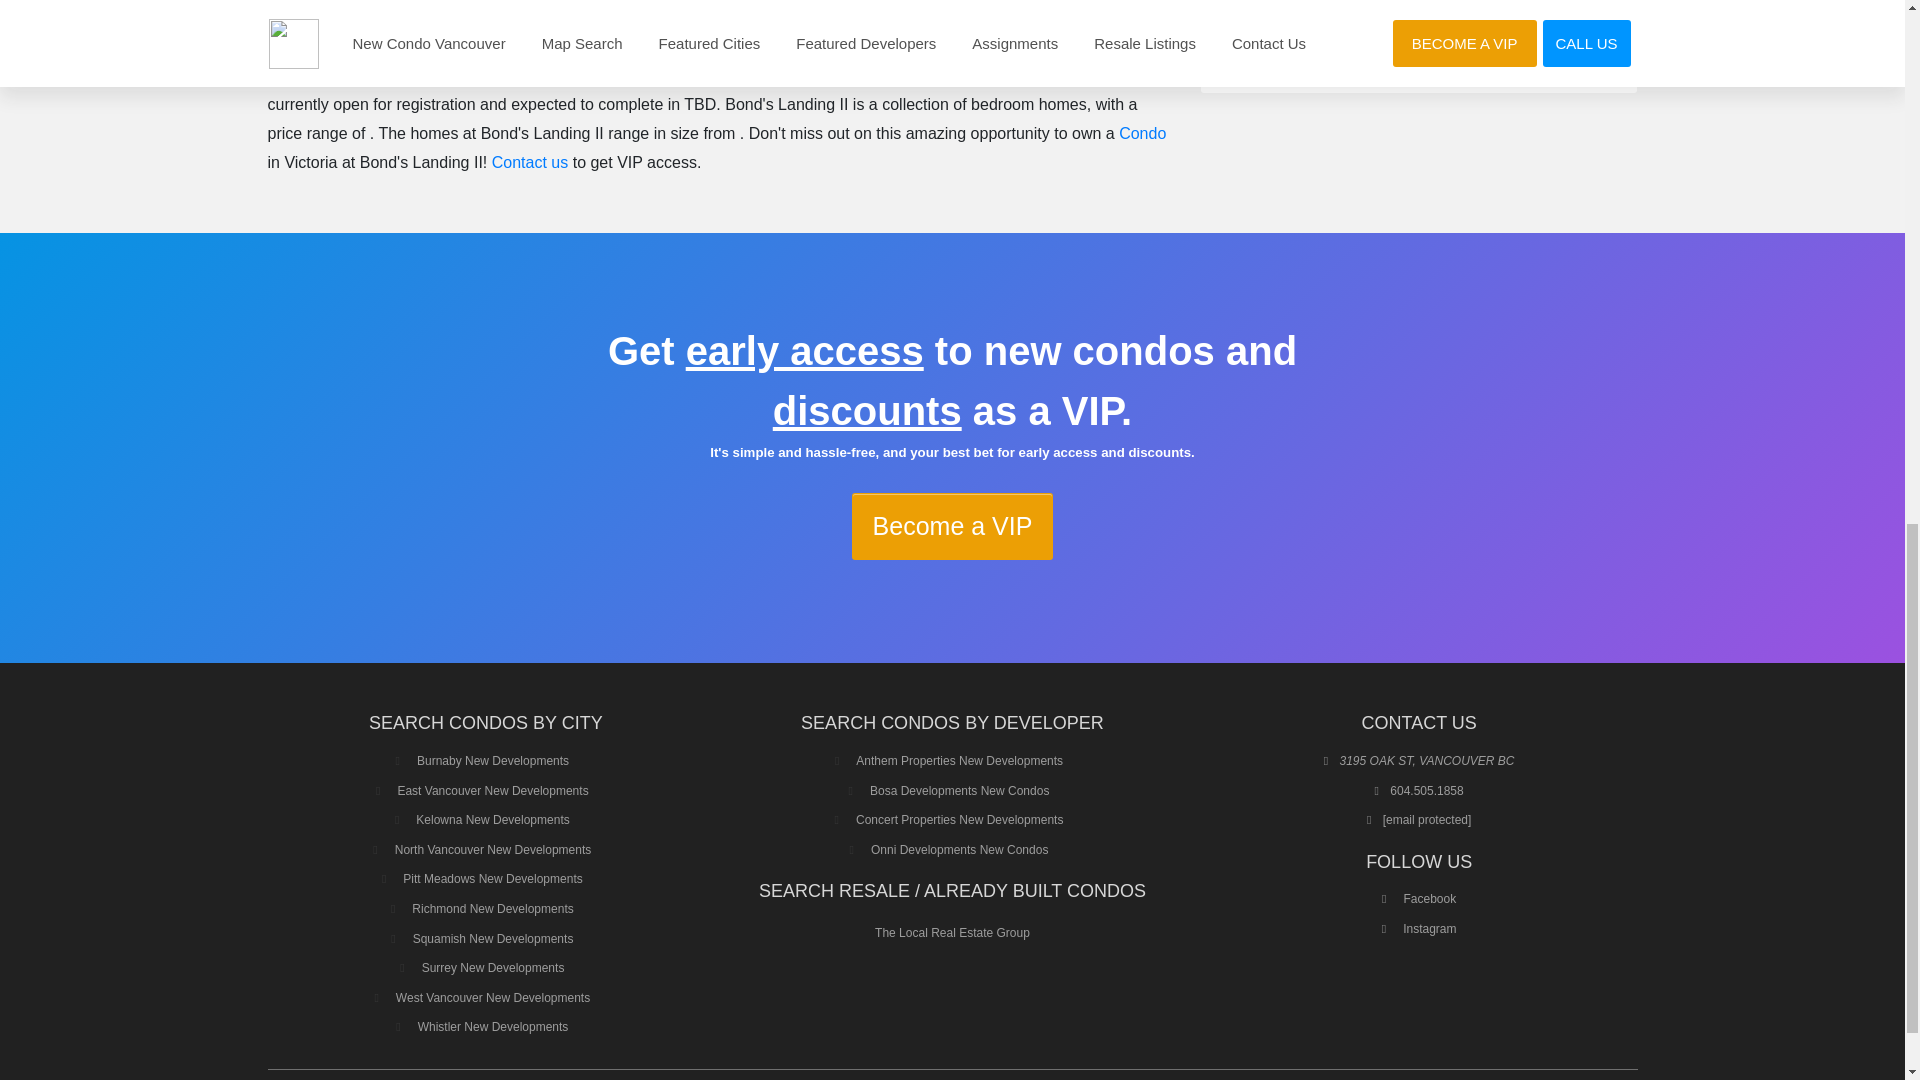 This screenshot has width=1920, height=1080. What do you see at coordinates (492, 791) in the screenshot?
I see `East Vancouver New Developments` at bounding box center [492, 791].